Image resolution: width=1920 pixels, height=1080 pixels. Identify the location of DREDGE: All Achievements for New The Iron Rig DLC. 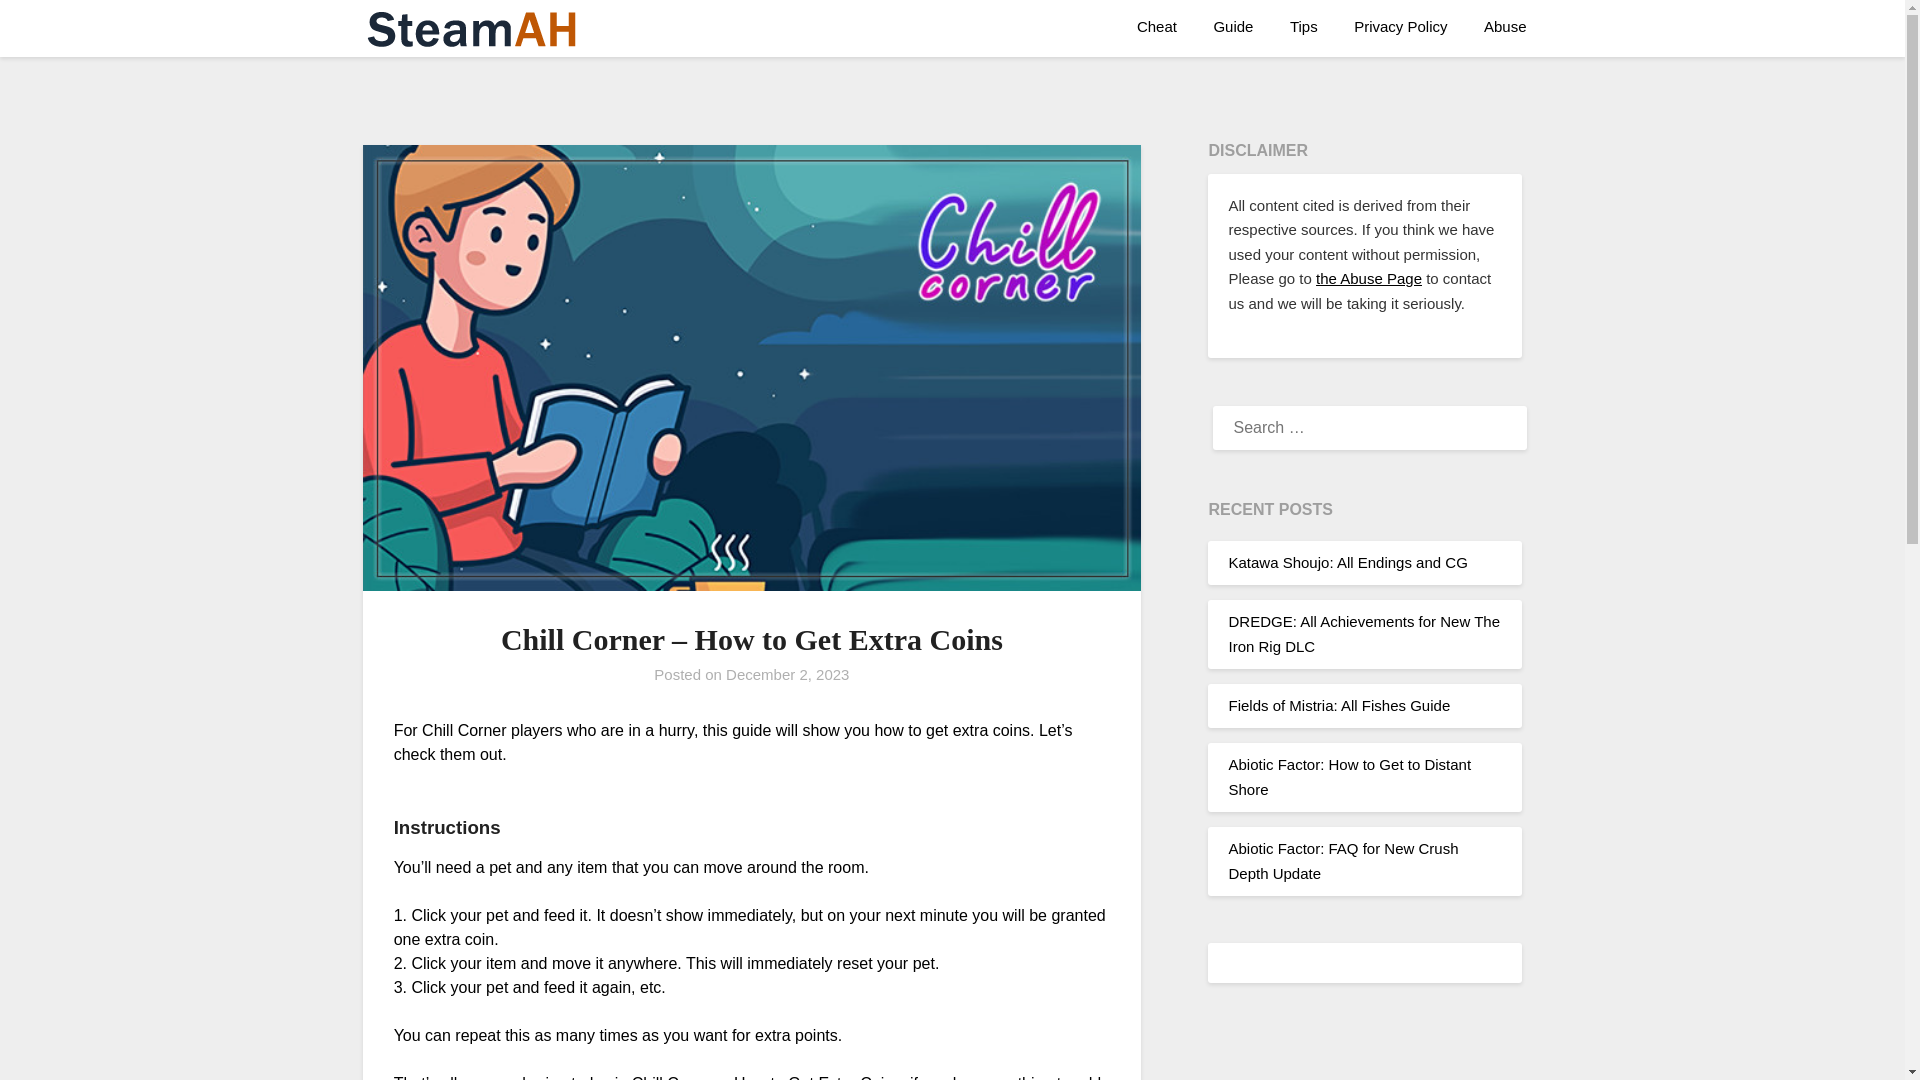
(1364, 634).